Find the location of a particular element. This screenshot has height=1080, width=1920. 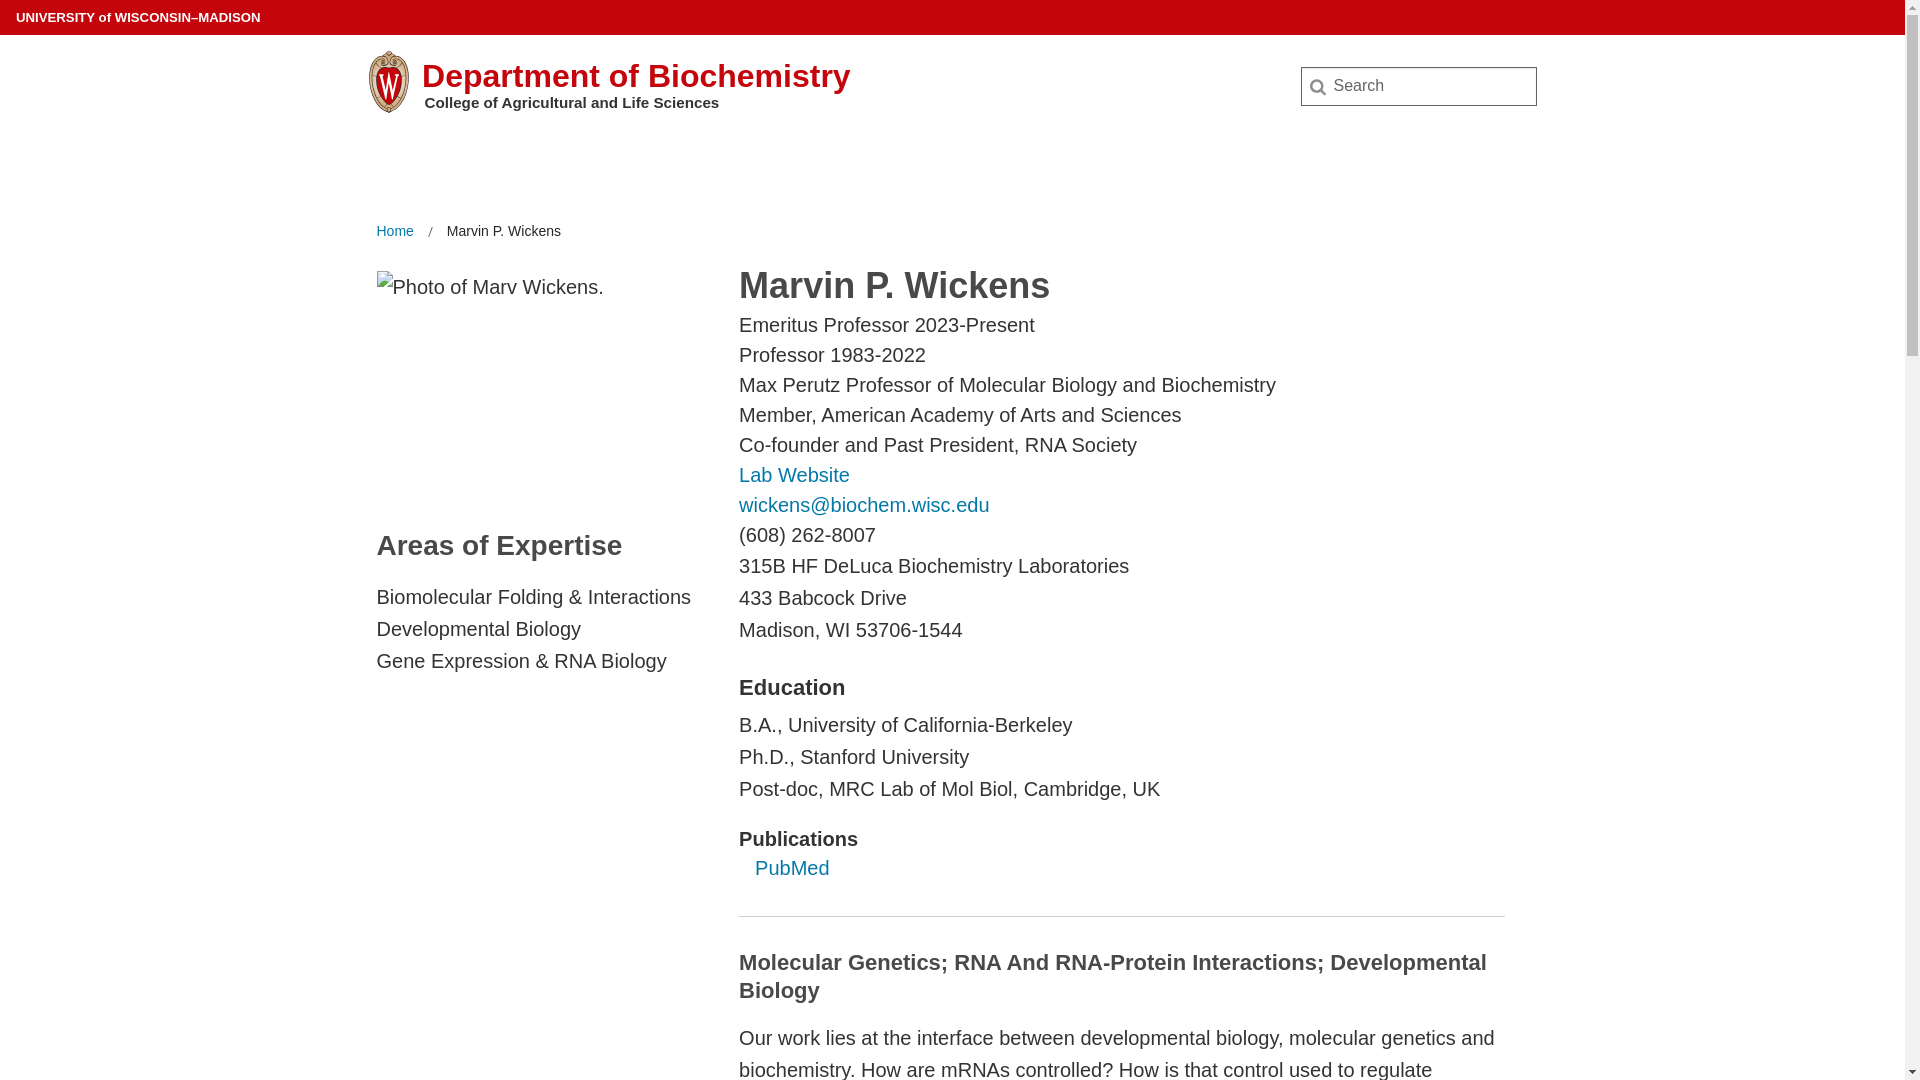

Lab Website is located at coordinates (794, 475).